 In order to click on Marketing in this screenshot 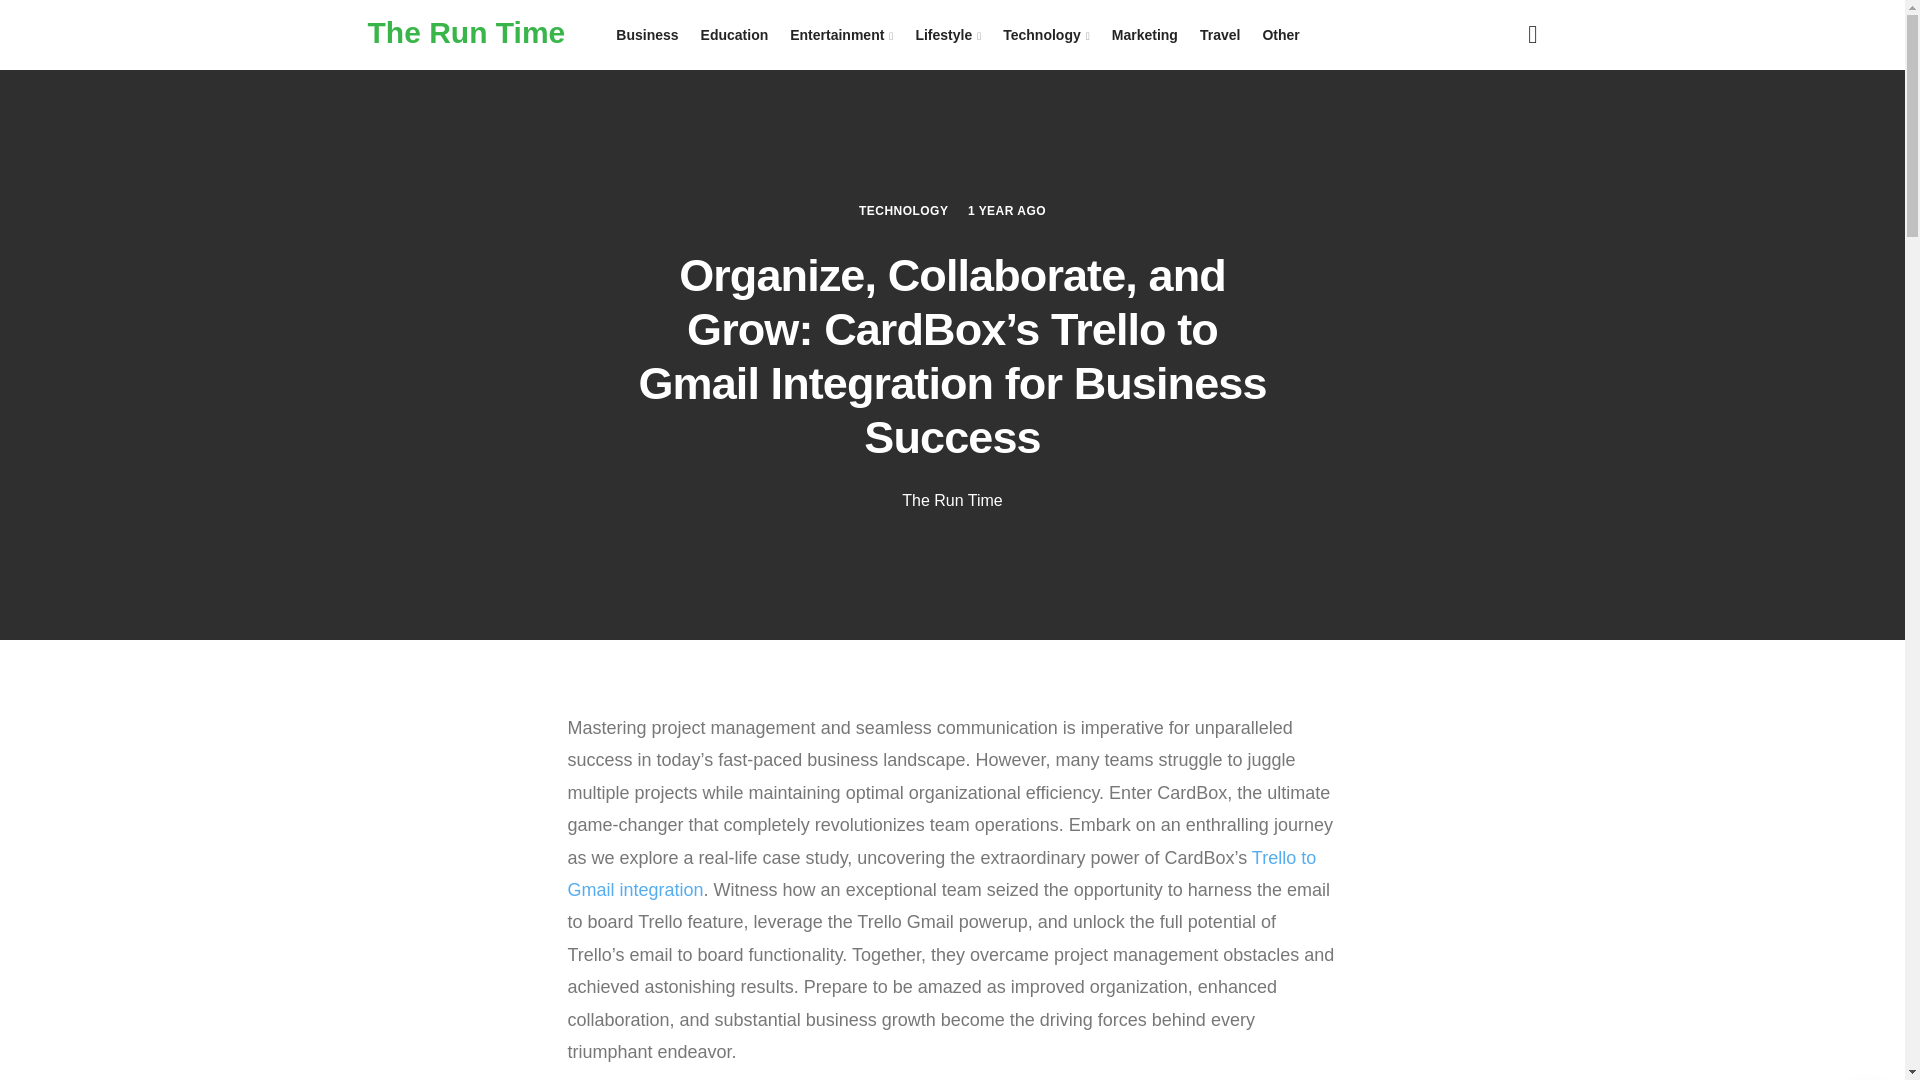, I will do `click(1144, 35)`.